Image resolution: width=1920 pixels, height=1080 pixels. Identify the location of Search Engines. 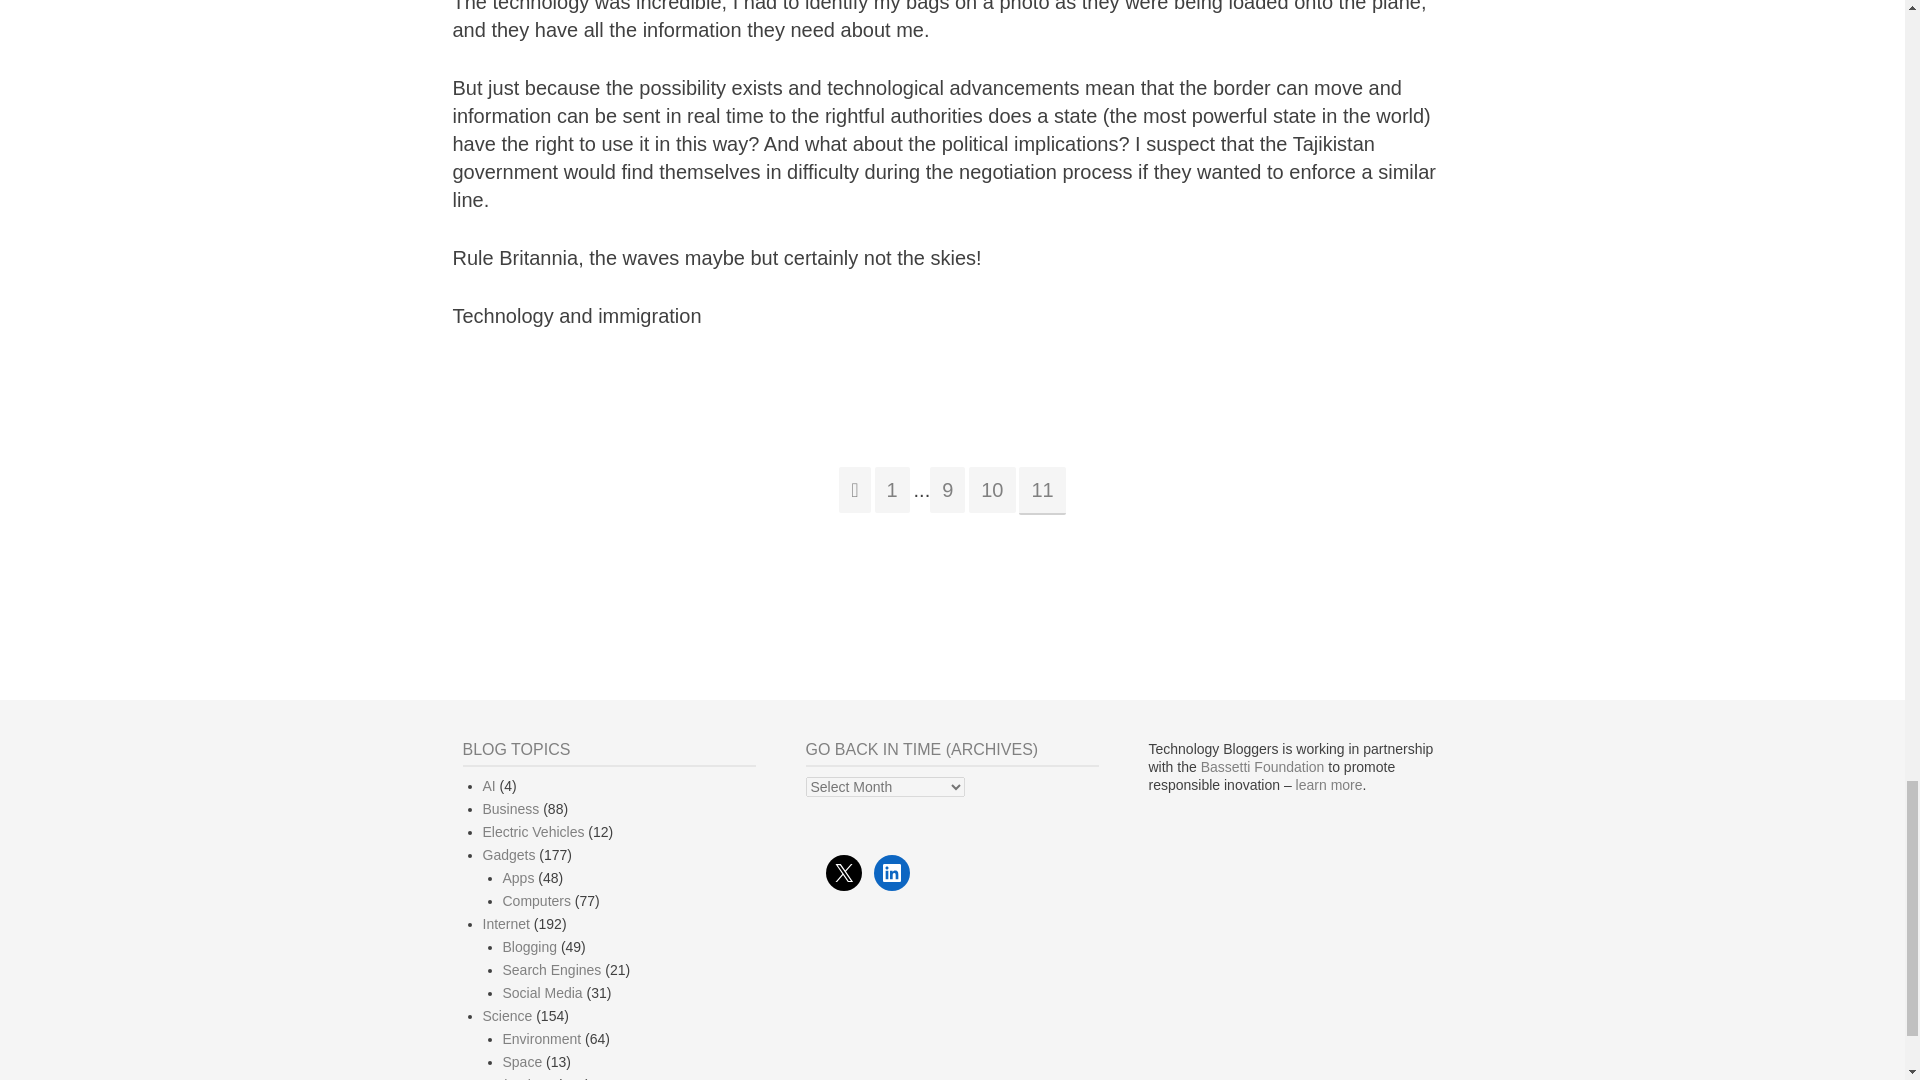
(550, 970).